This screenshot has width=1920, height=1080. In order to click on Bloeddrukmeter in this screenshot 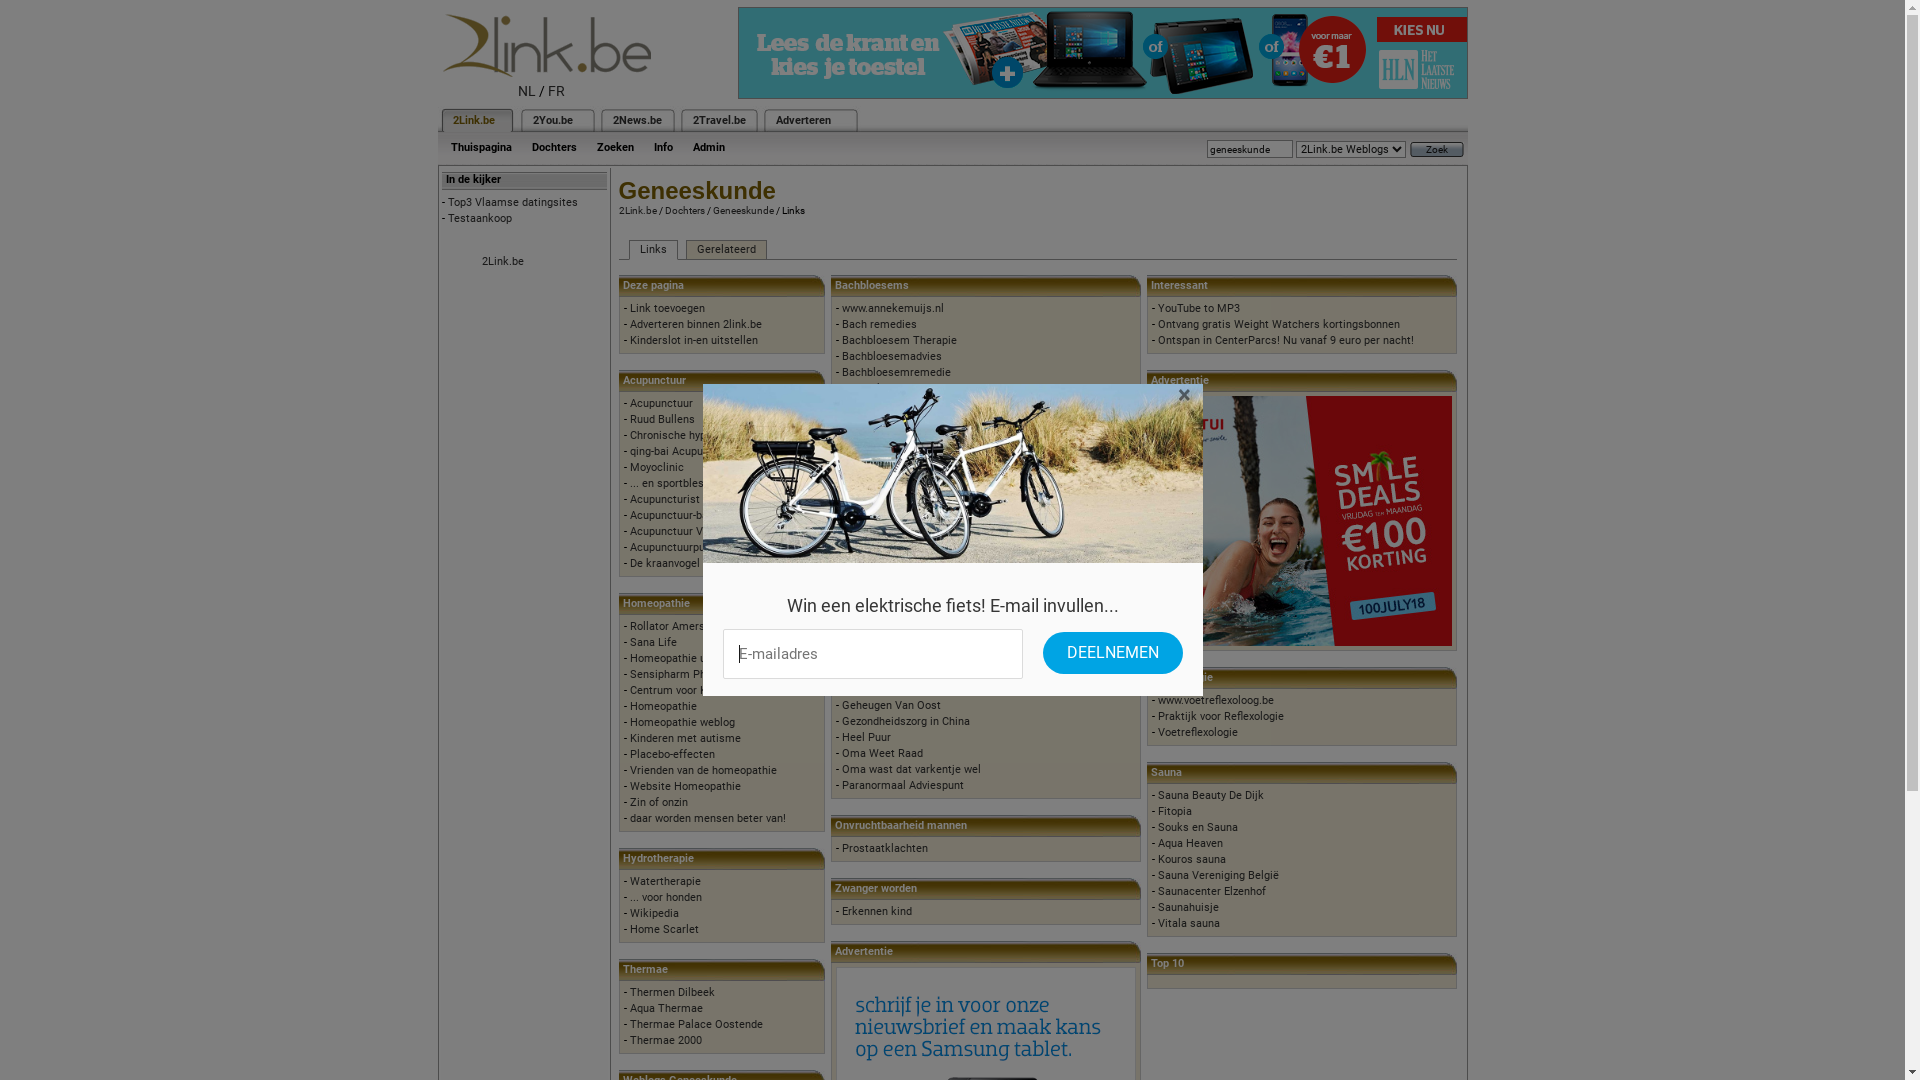, I will do `click(882, 674)`.